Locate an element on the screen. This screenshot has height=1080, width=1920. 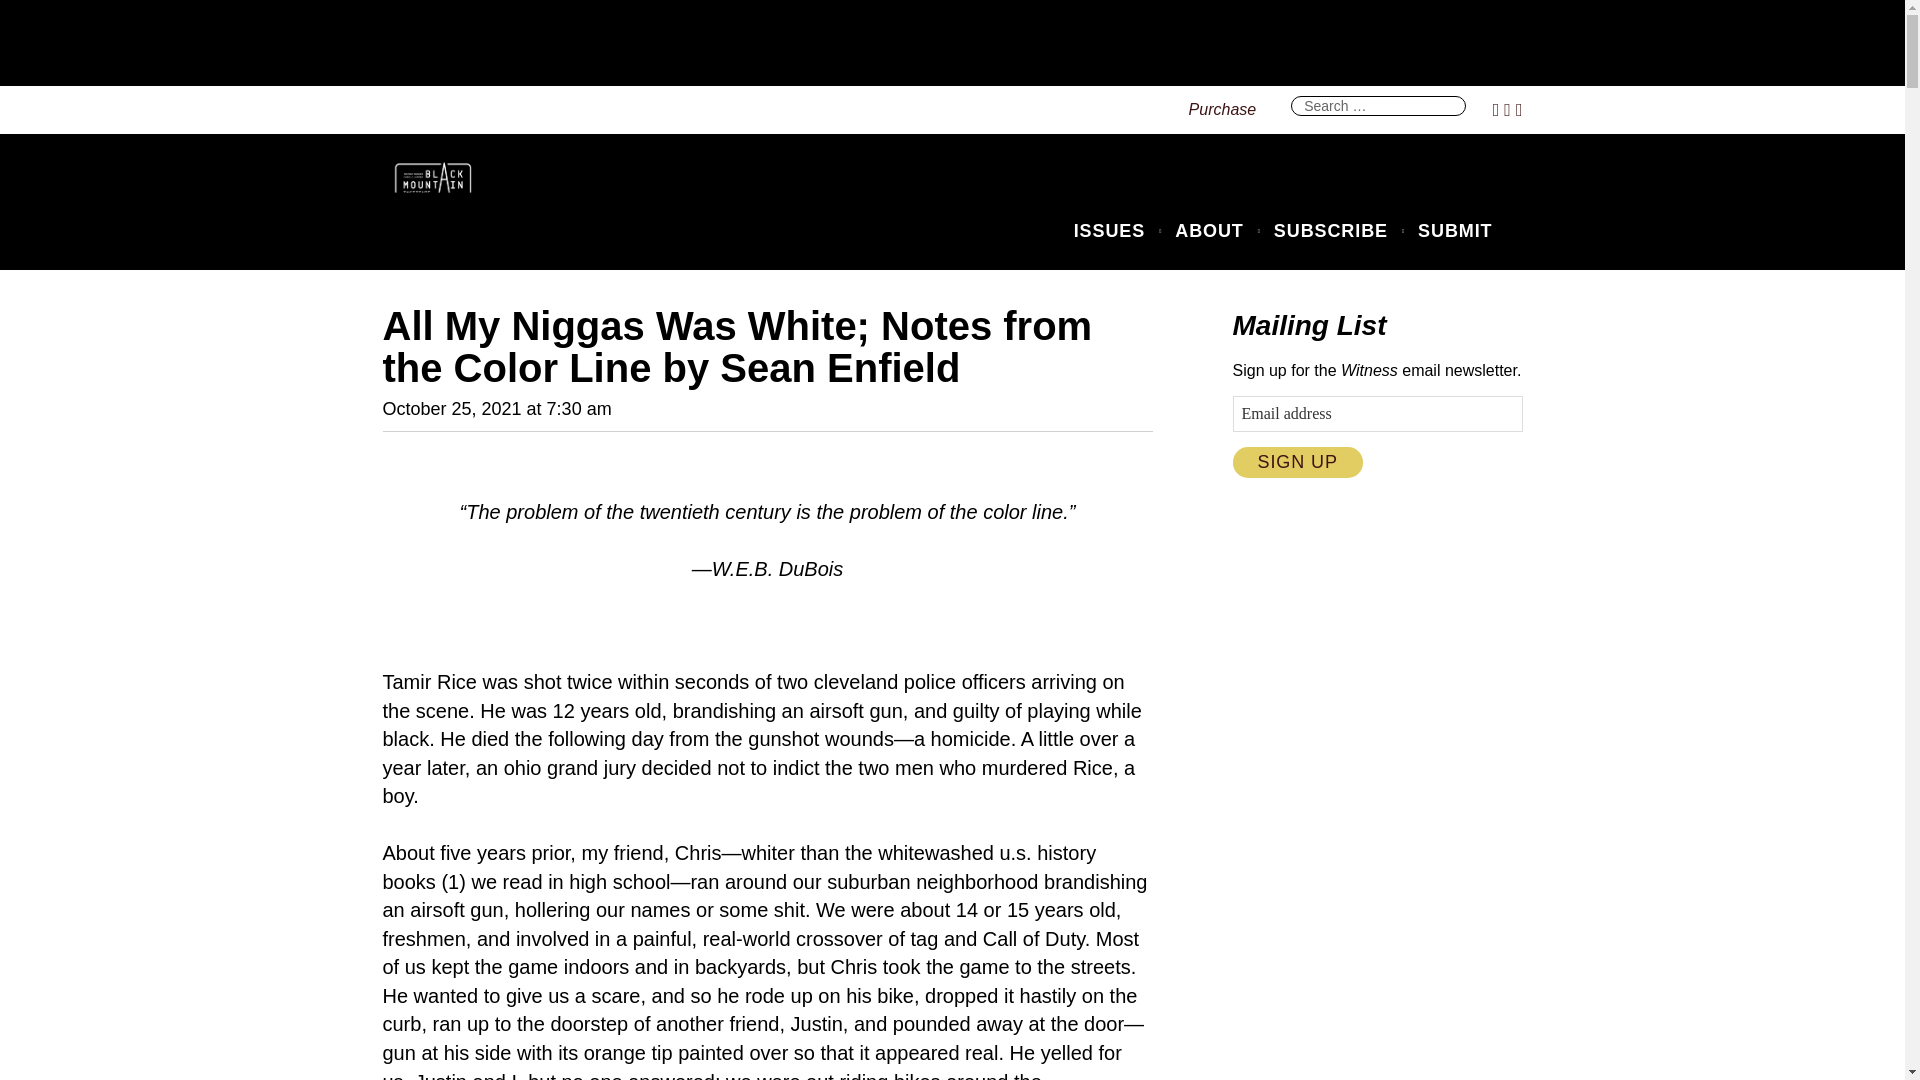
ABOUT is located at coordinates (1214, 232).